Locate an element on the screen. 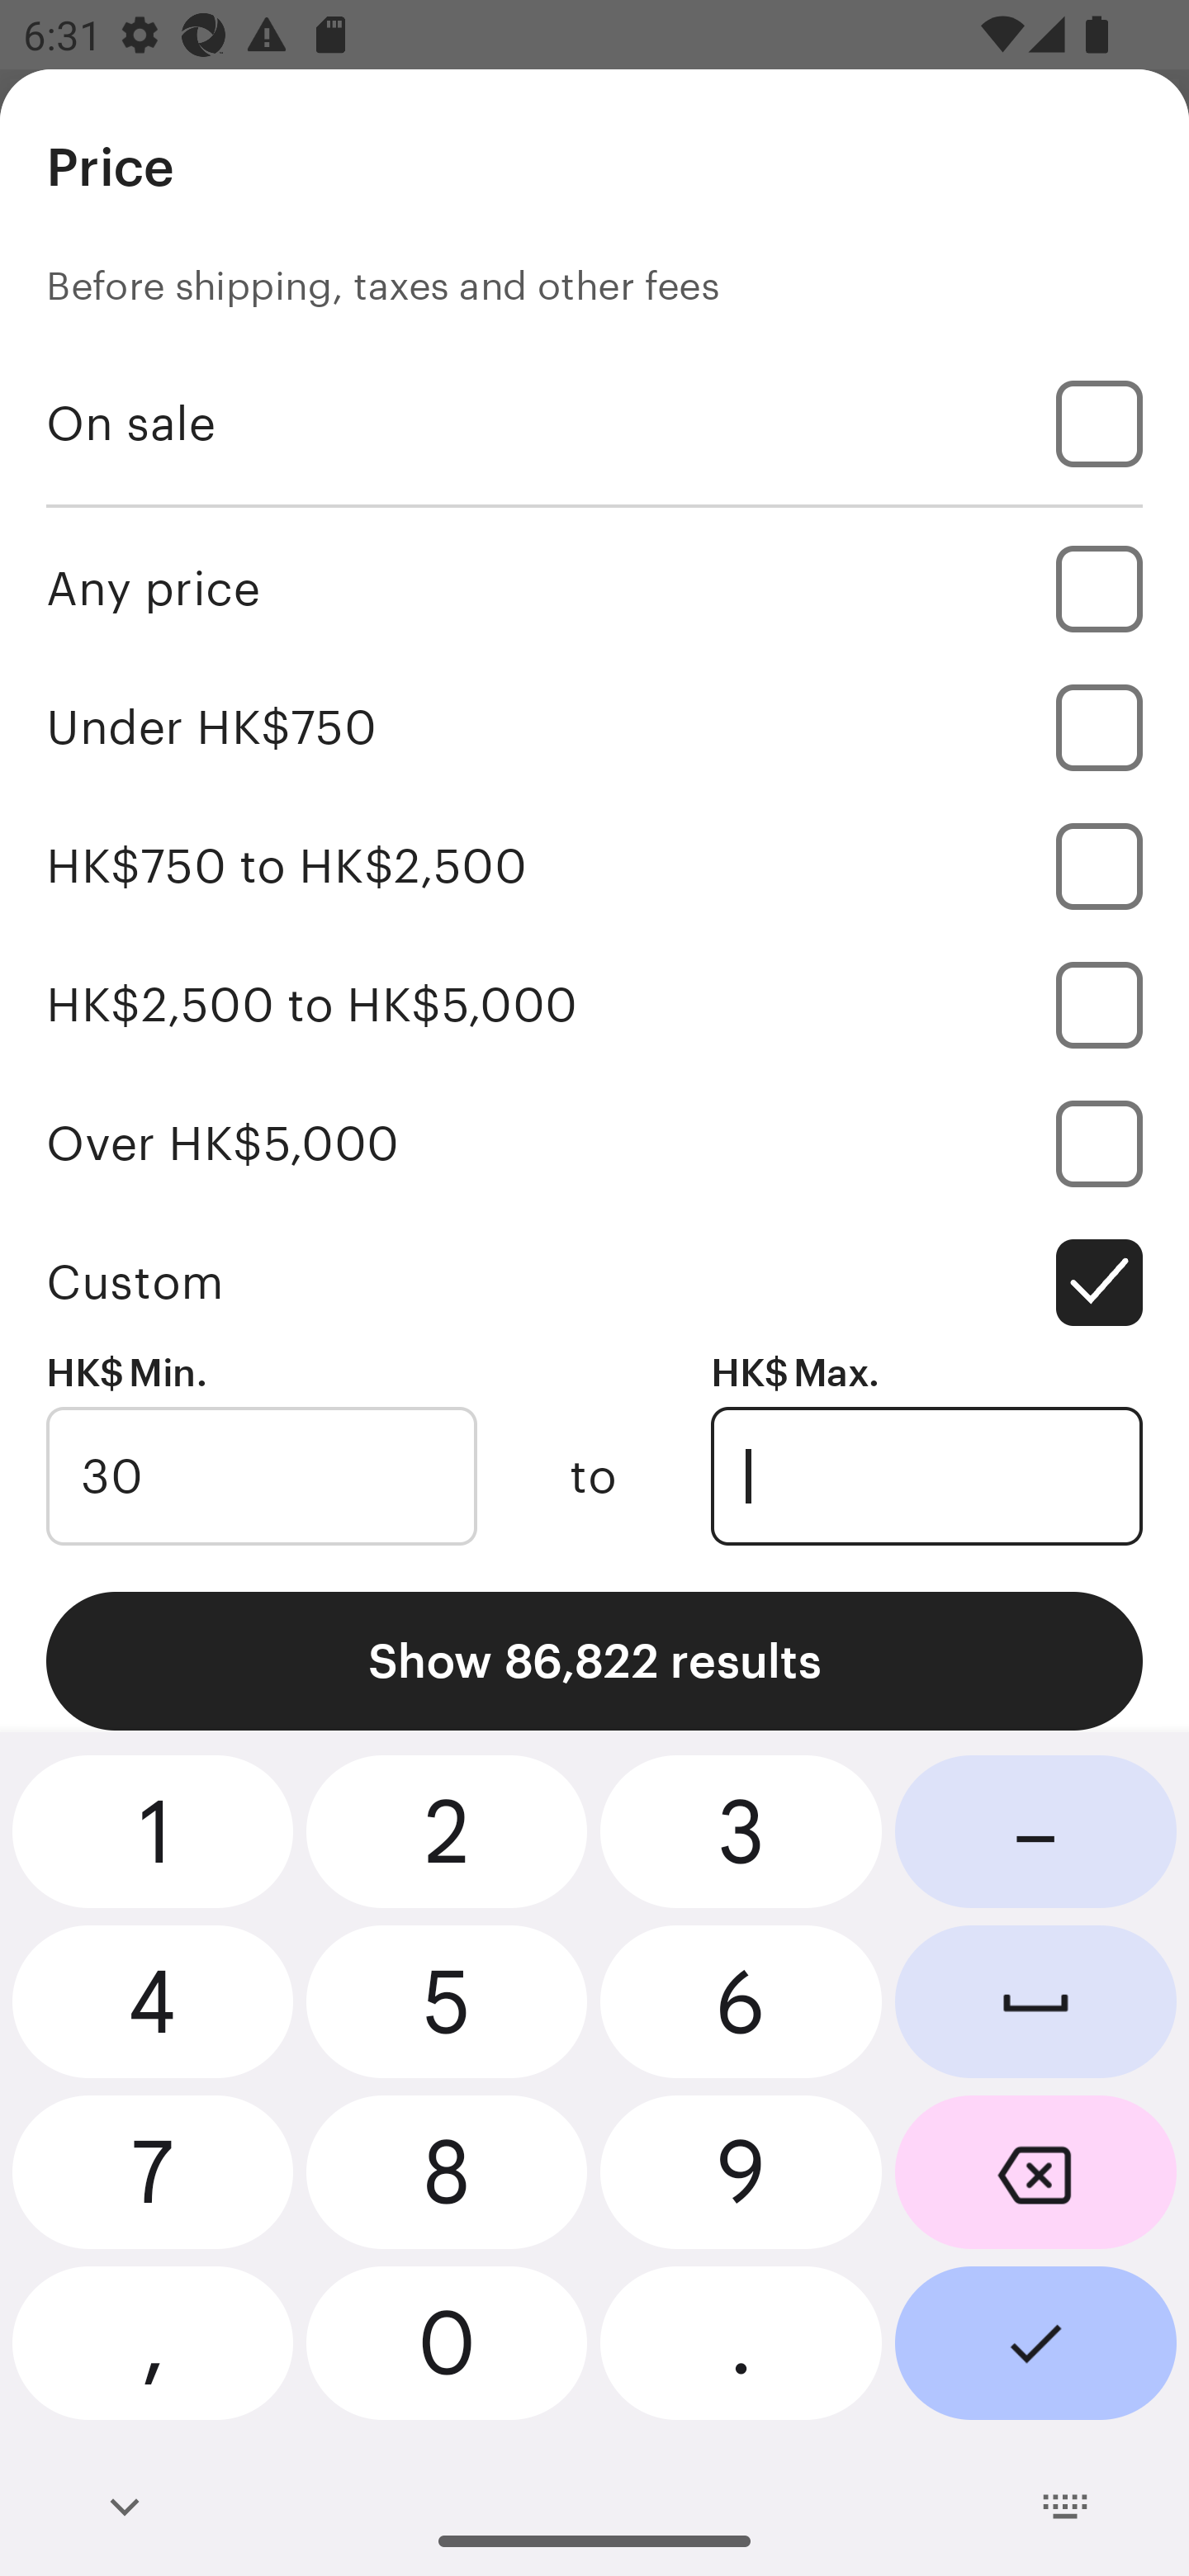  Custom is located at coordinates (594, 1283).